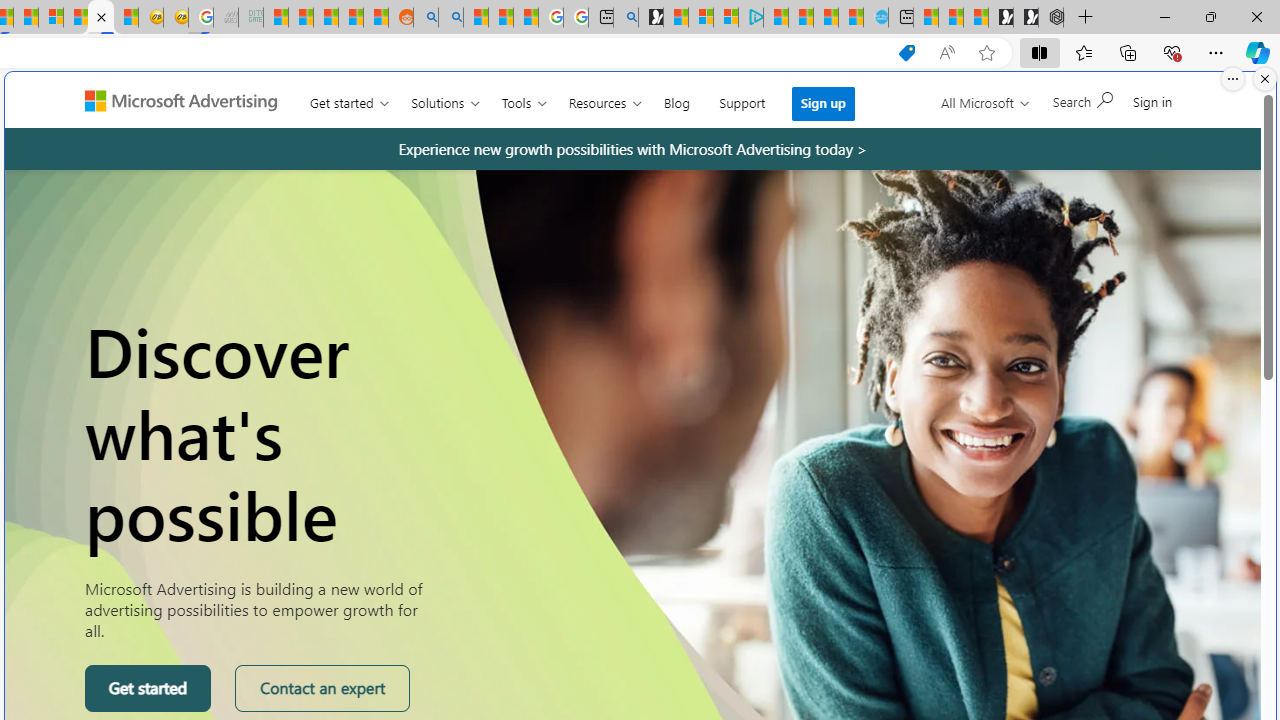 The image size is (1280, 720). Describe the element at coordinates (1086, 18) in the screenshot. I see `New Tab` at that location.